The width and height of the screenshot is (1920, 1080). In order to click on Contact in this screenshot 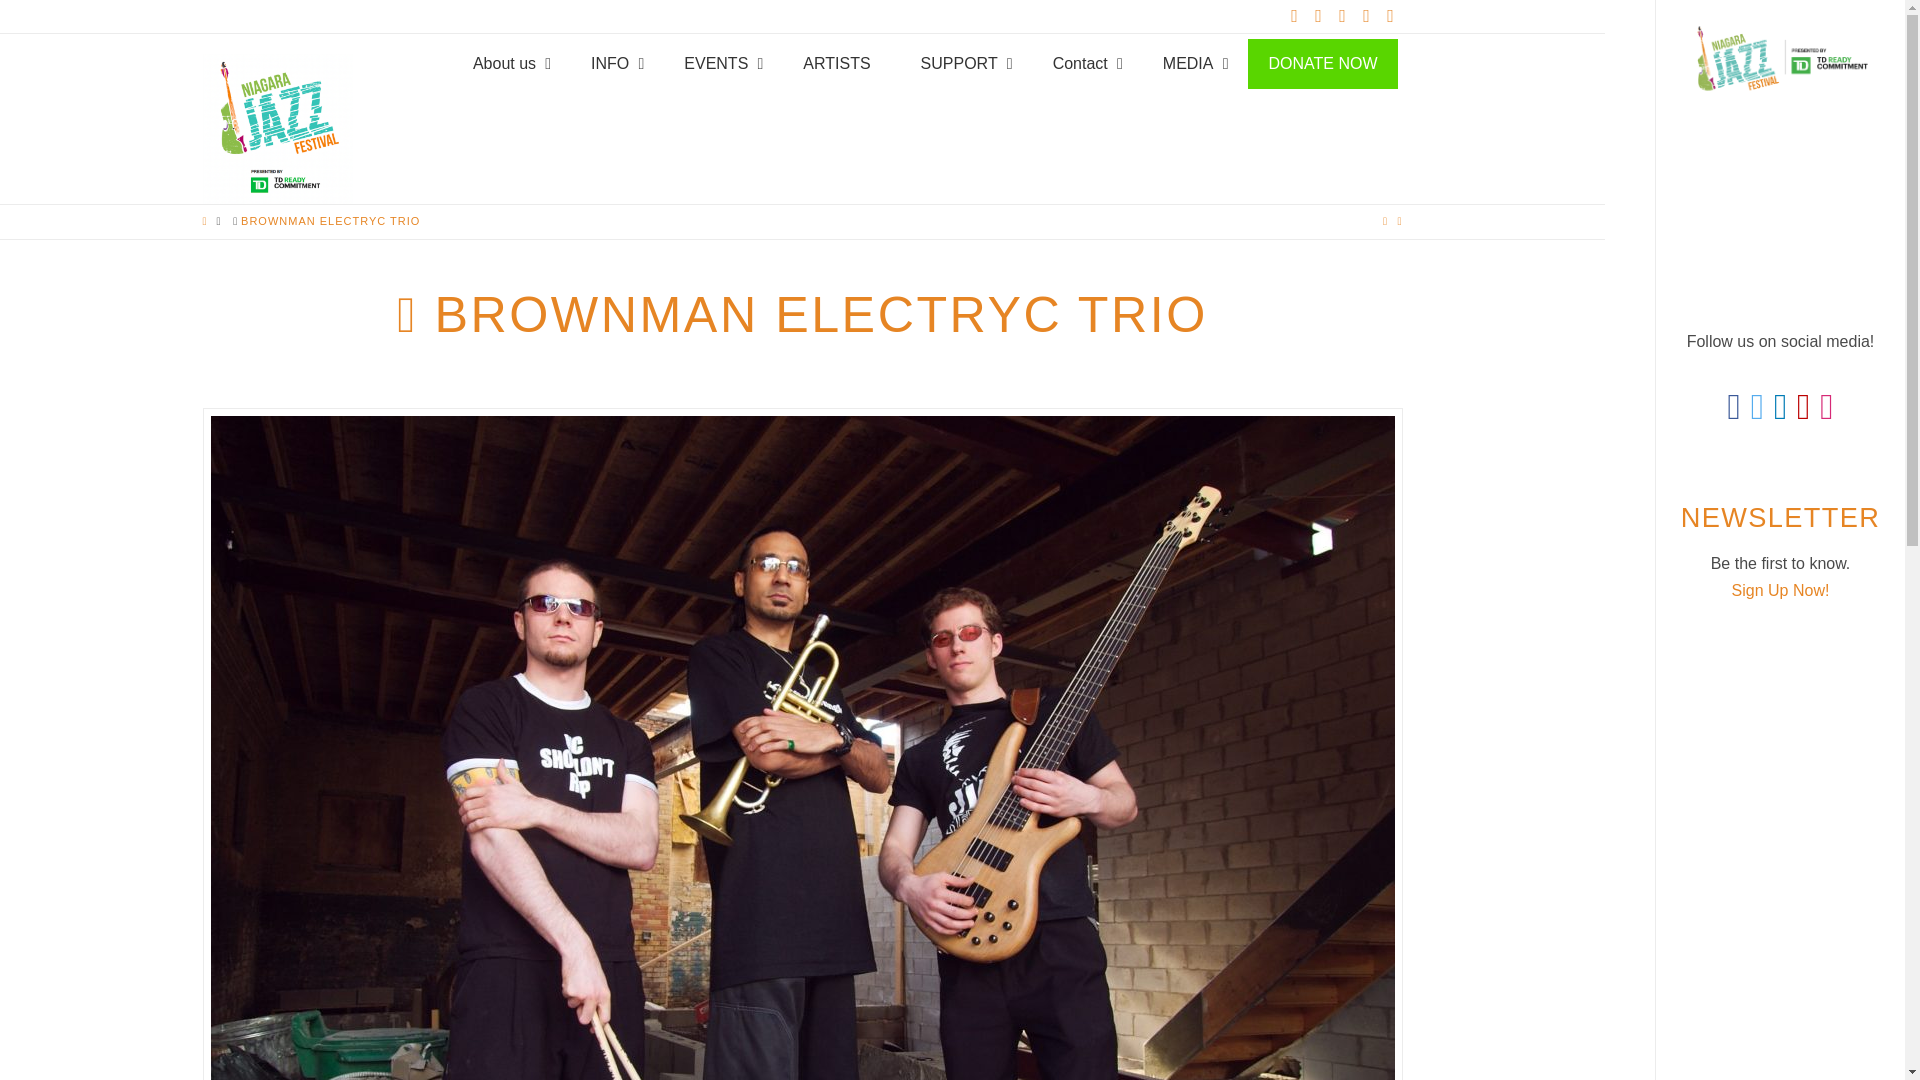, I will do `click(1082, 63)`.